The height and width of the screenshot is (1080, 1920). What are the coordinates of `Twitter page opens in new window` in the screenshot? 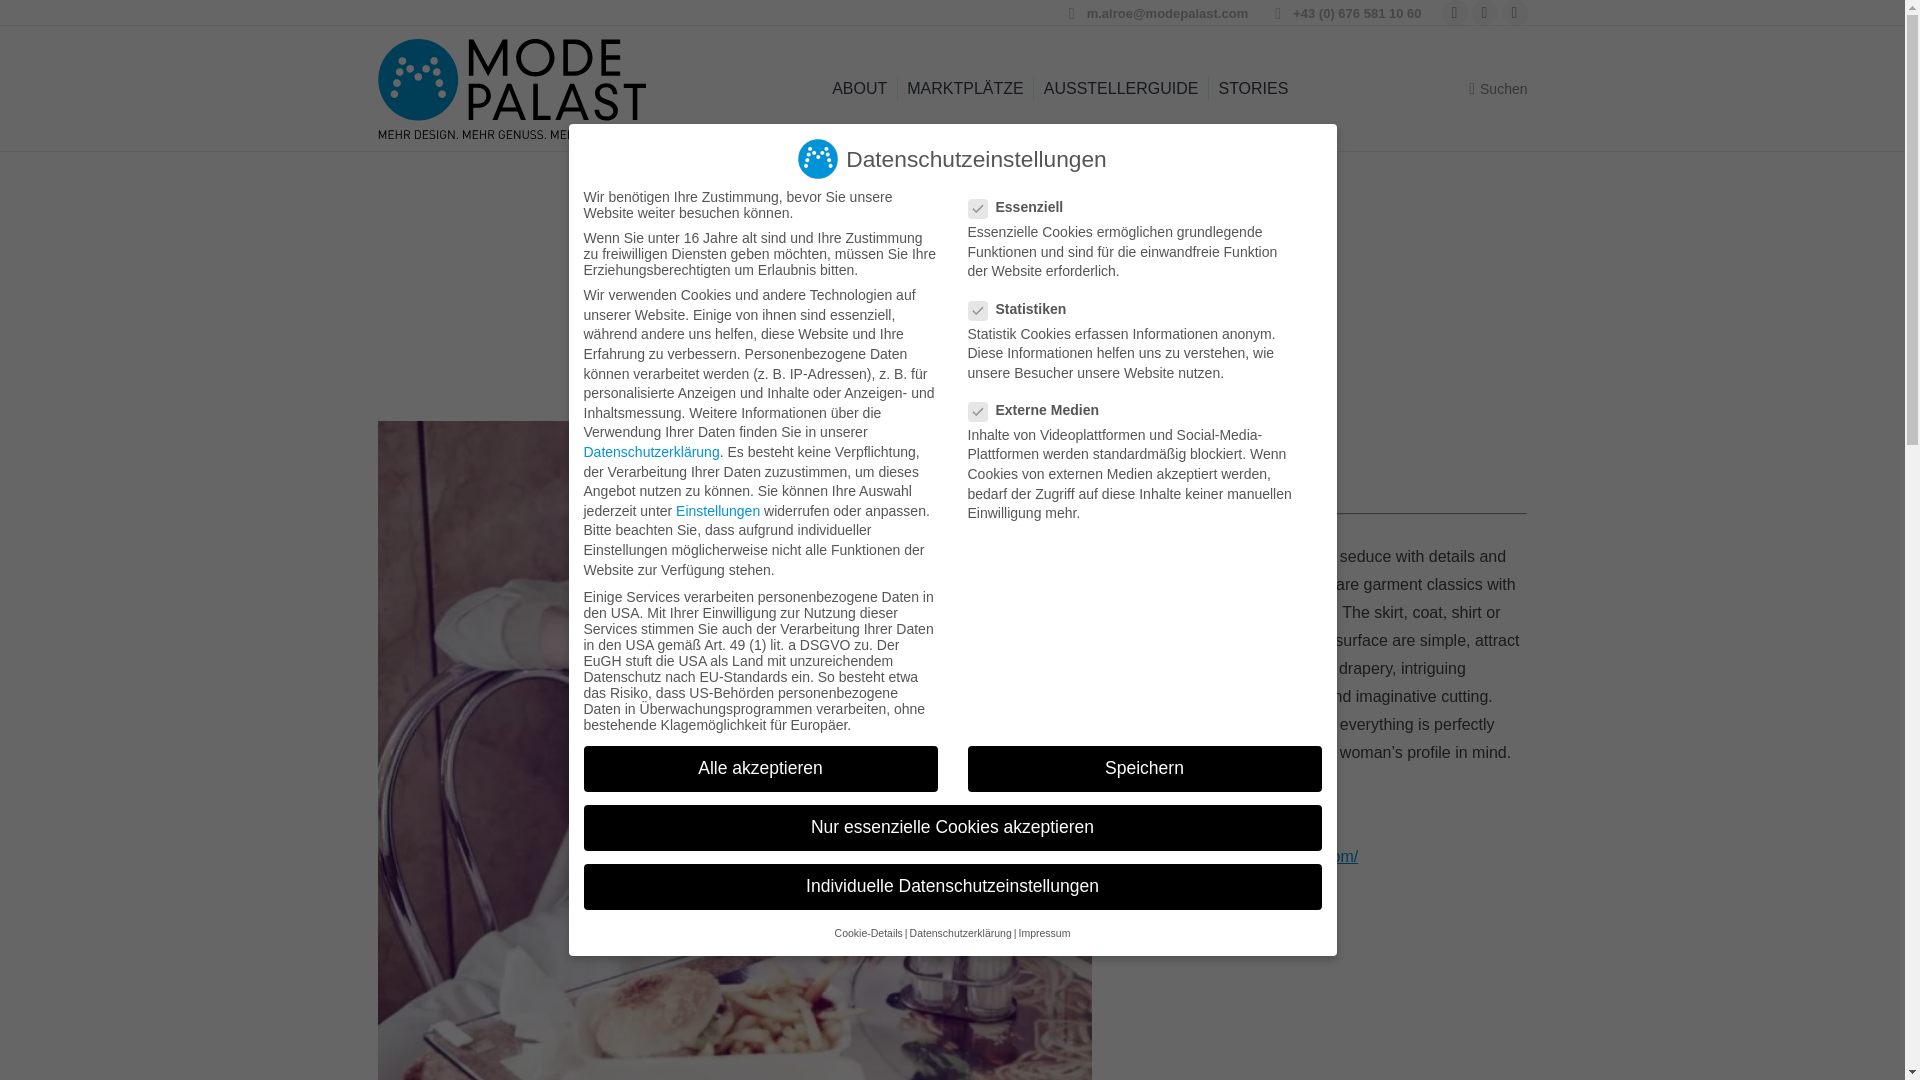 It's located at (1484, 12).